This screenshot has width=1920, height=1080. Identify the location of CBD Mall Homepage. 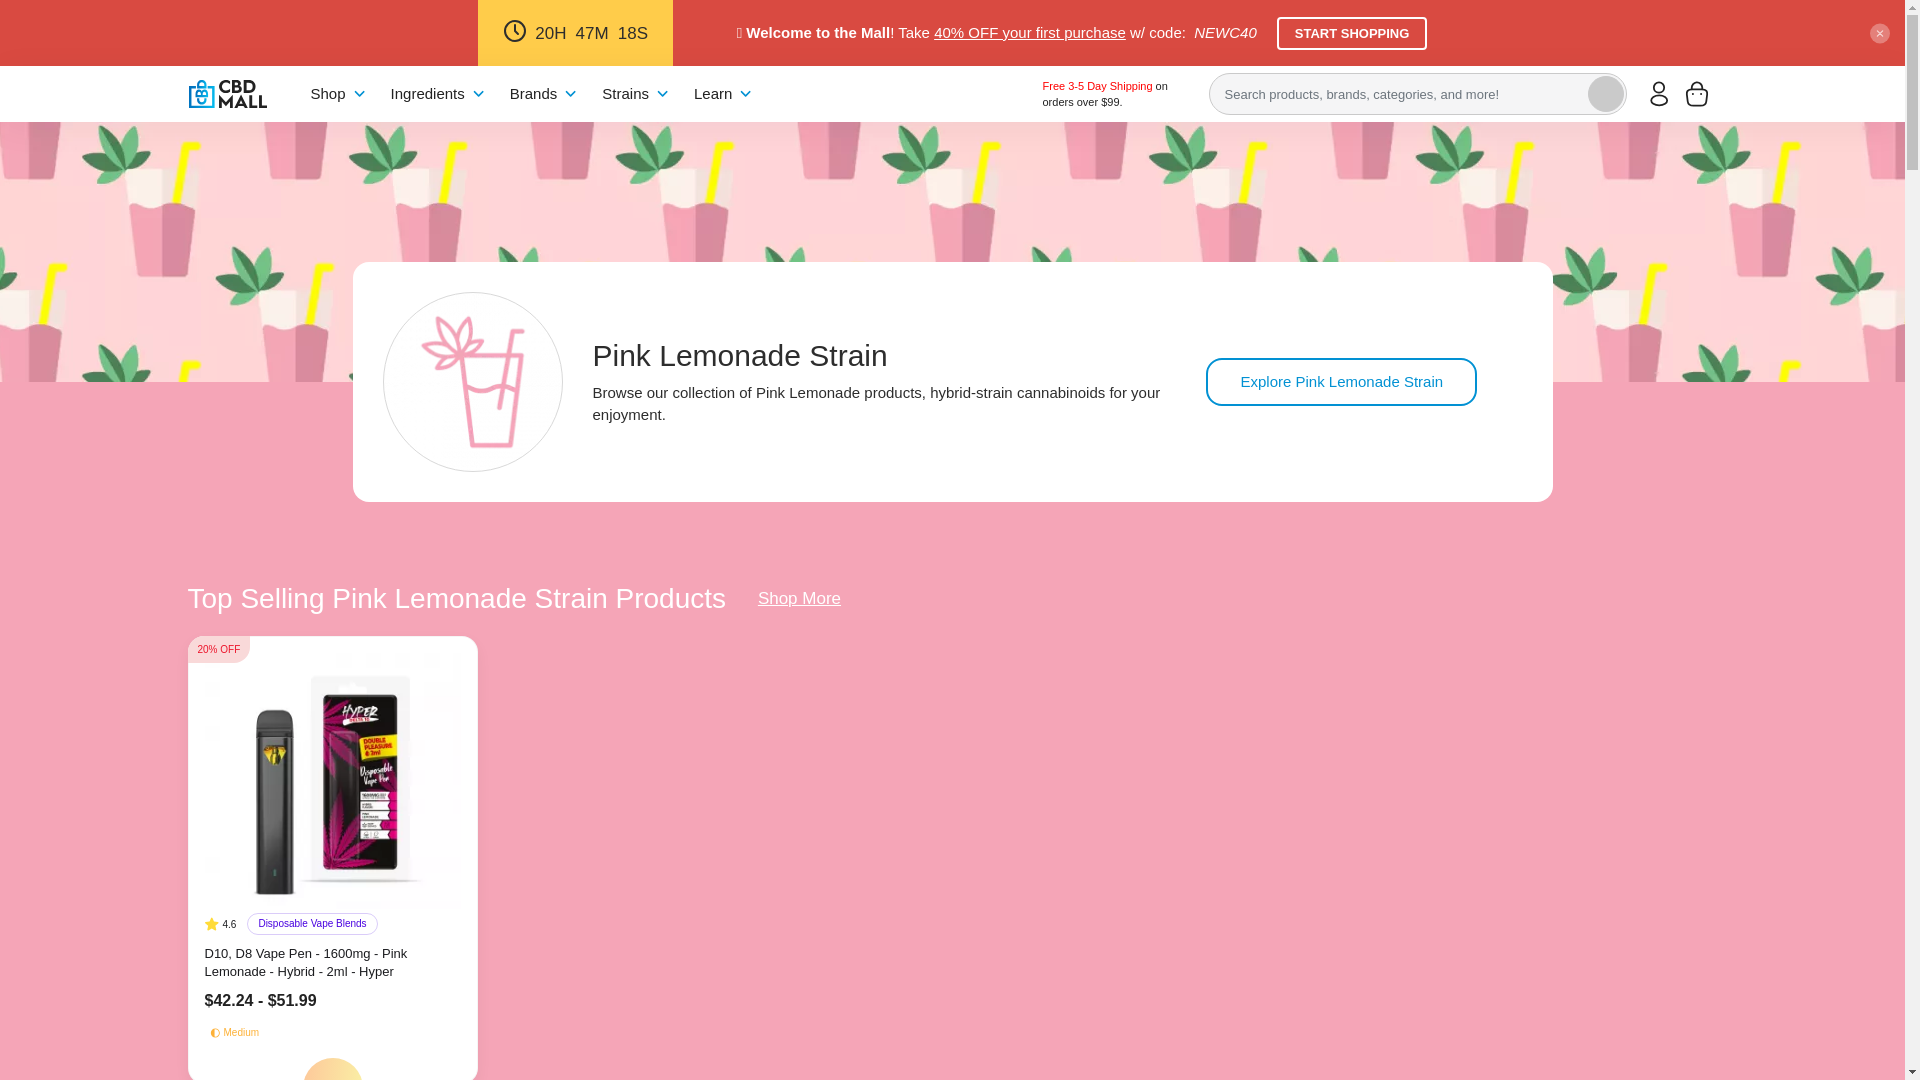
(227, 94).